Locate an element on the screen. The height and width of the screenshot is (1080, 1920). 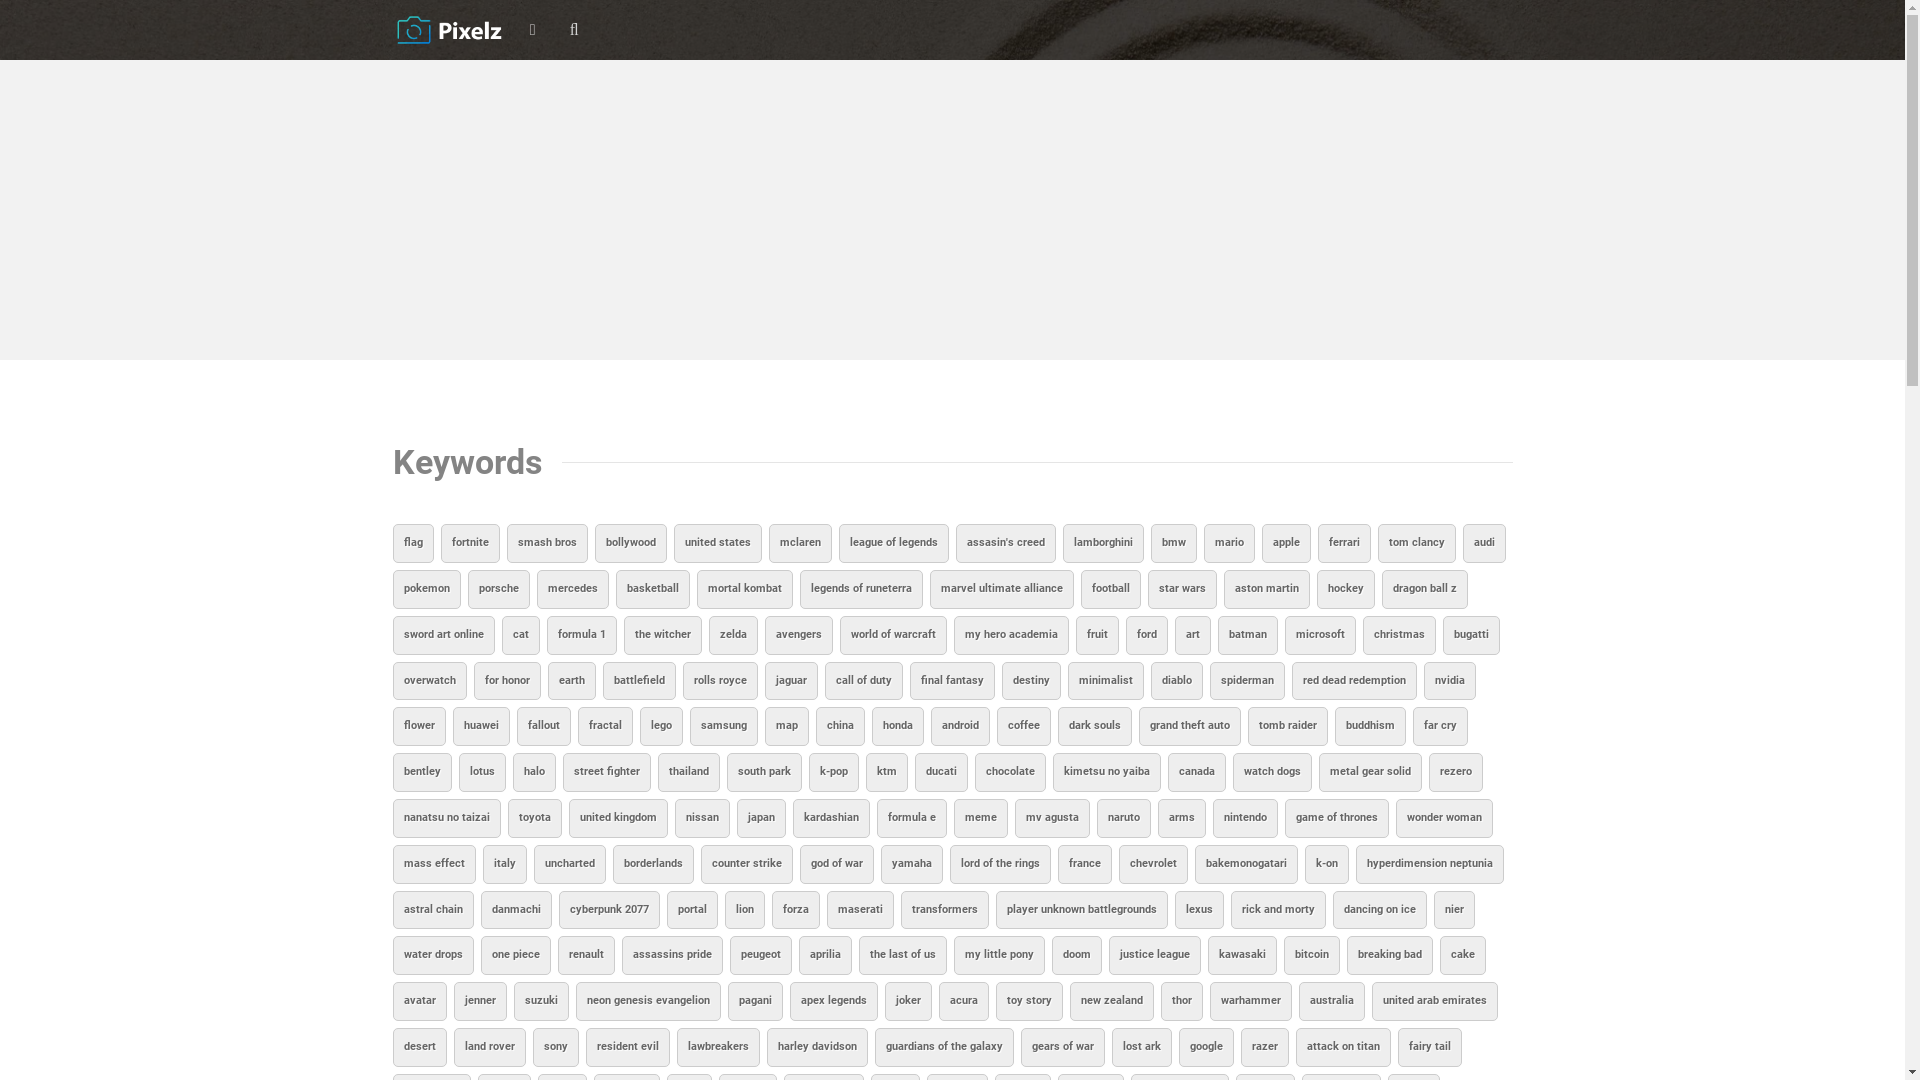
huawei is located at coordinates (480, 726).